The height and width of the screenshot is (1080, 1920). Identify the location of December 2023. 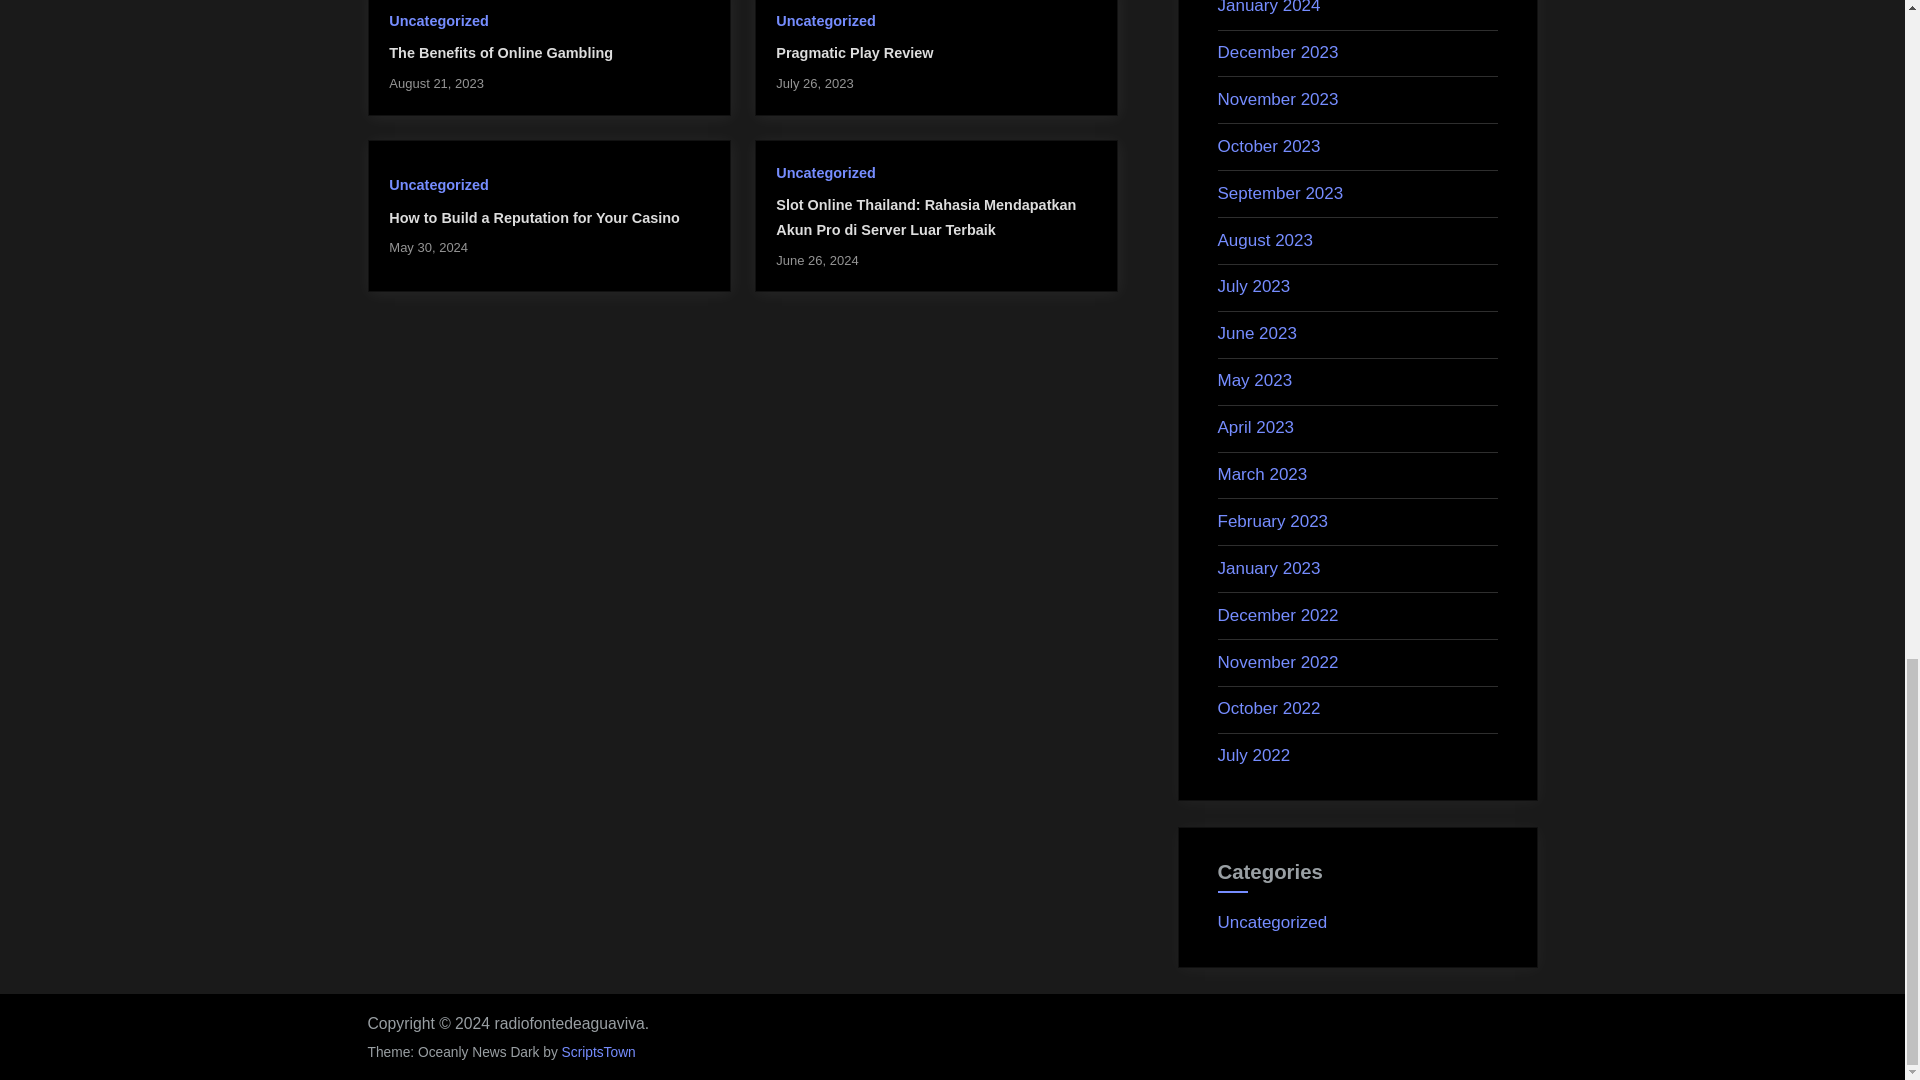
(1278, 52).